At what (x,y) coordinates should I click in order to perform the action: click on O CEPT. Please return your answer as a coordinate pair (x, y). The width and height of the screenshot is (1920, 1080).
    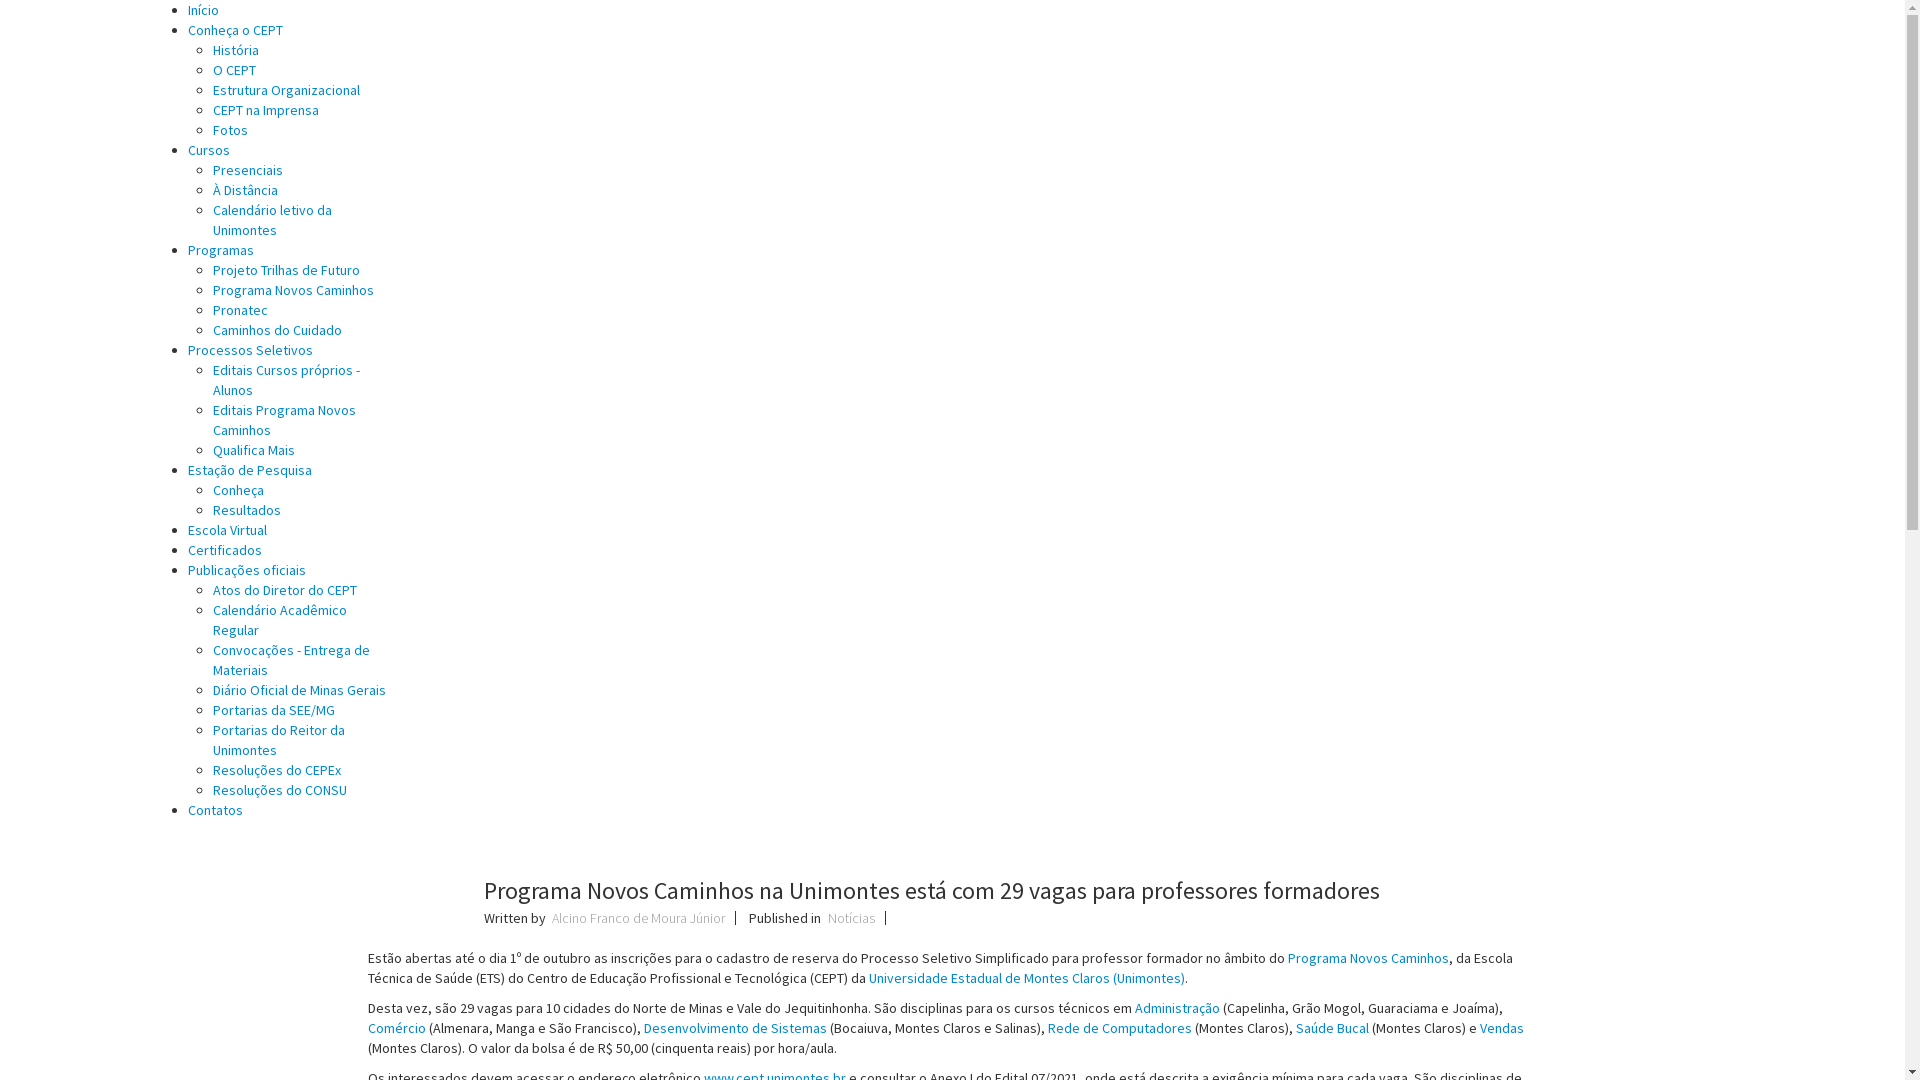
    Looking at the image, I should click on (234, 70).